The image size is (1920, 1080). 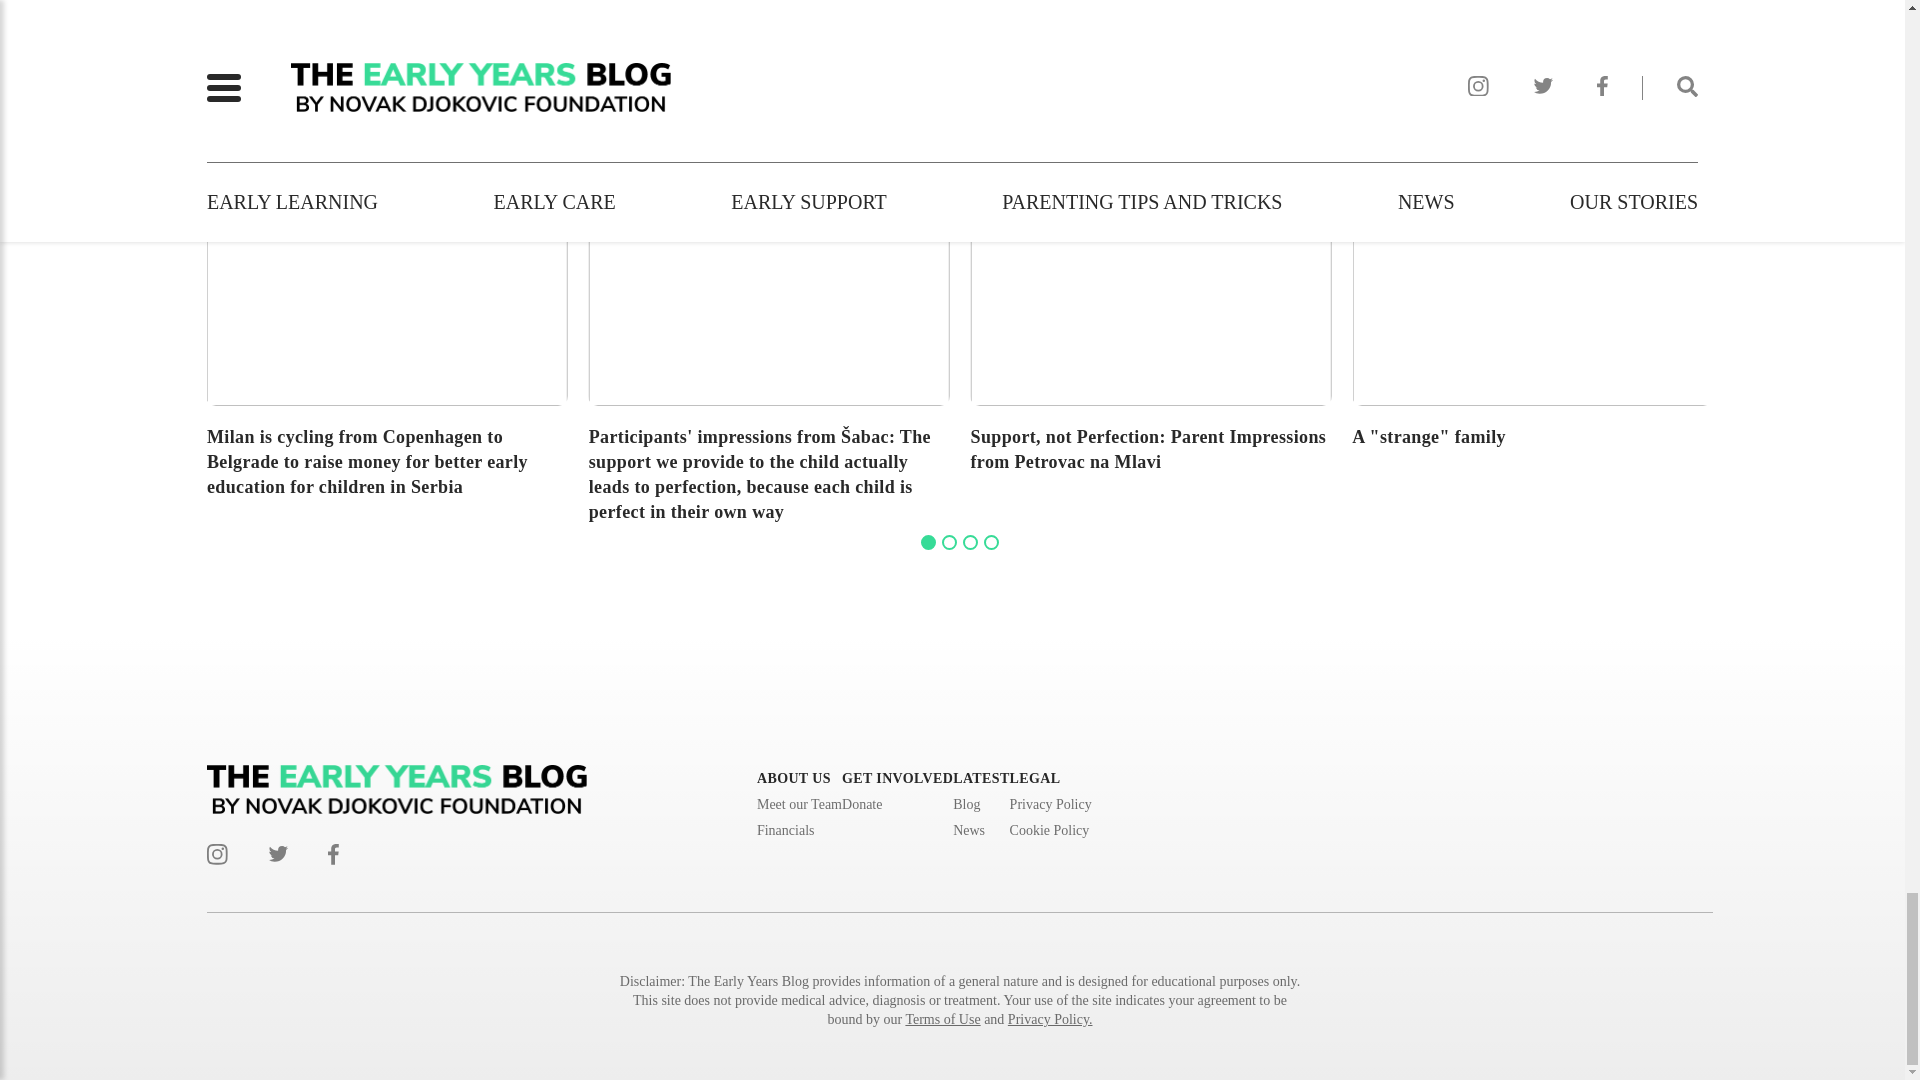 What do you see at coordinates (1532, 325) in the screenshot?
I see `A "strange" family` at bounding box center [1532, 325].